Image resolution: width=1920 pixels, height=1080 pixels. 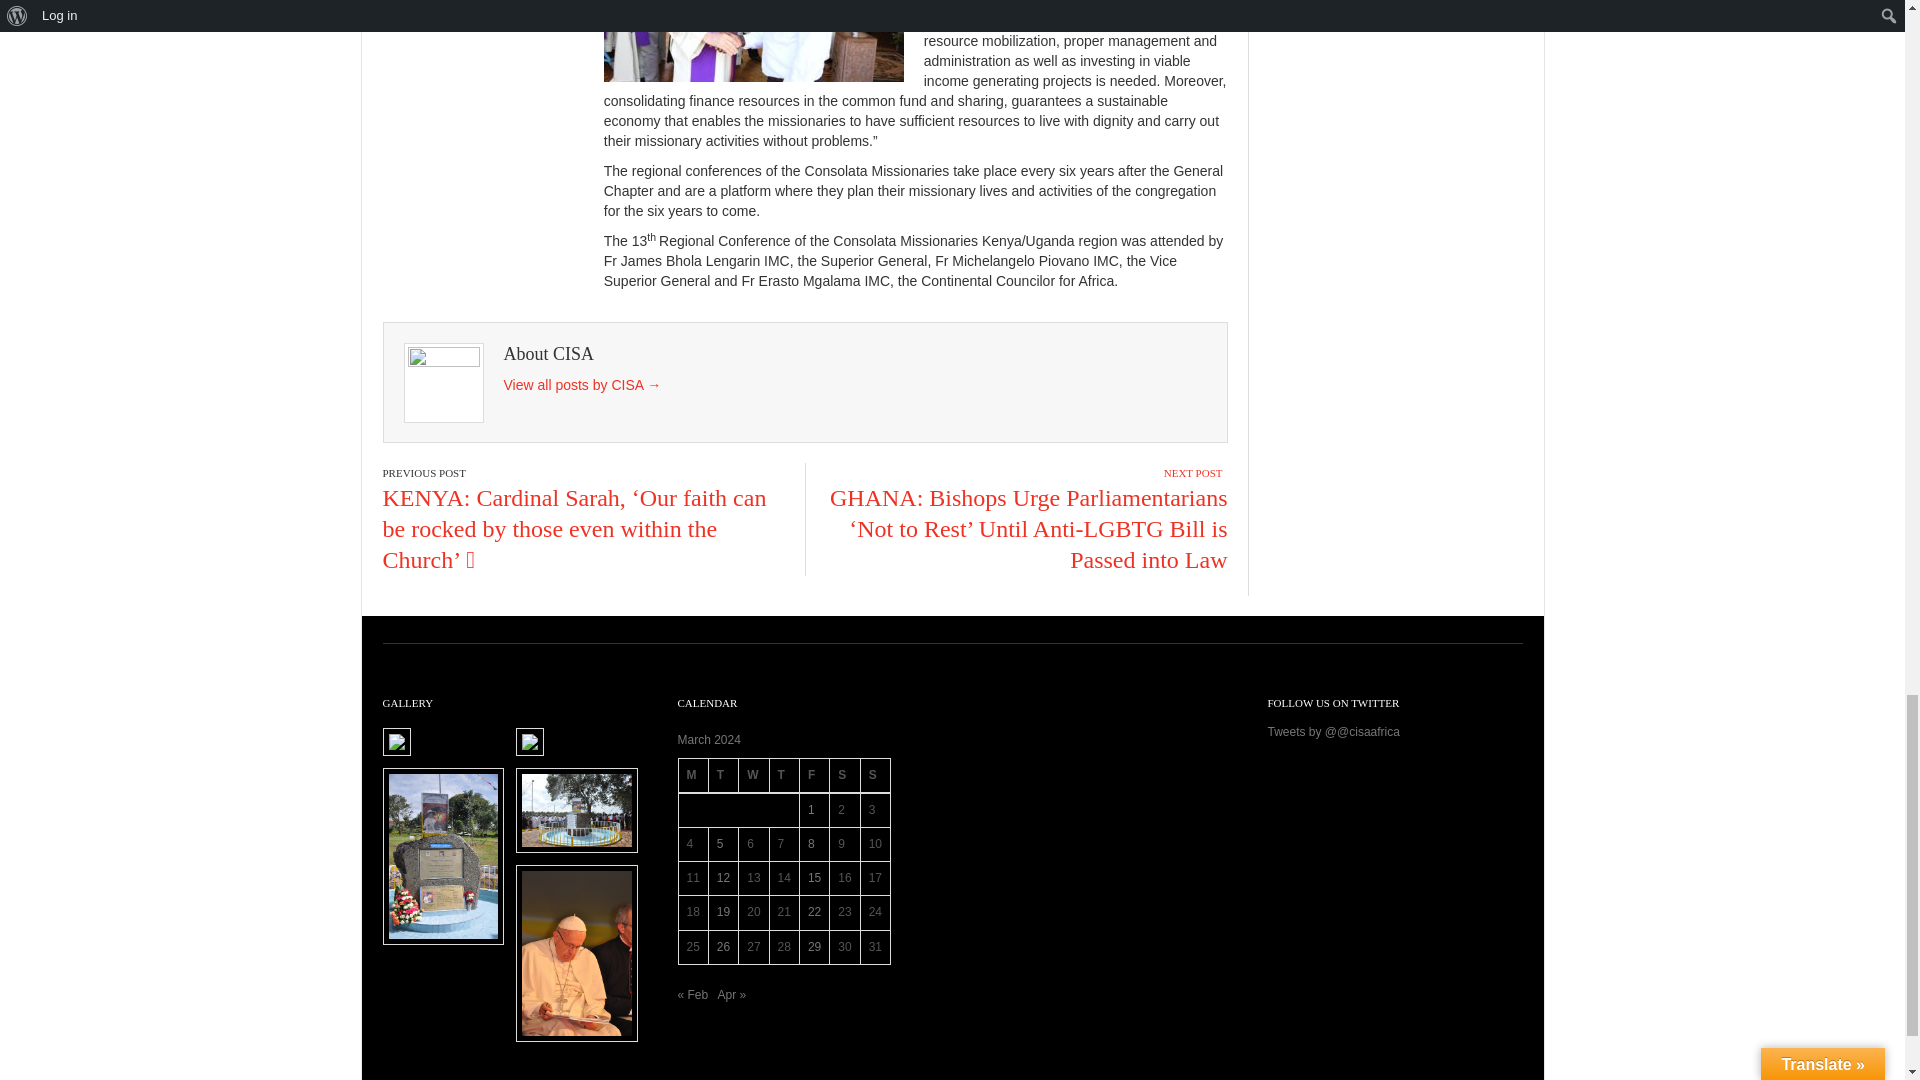 What do you see at coordinates (722, 775) in the screenshot?
I see `Tuesday` at bounding box center [722, 775].